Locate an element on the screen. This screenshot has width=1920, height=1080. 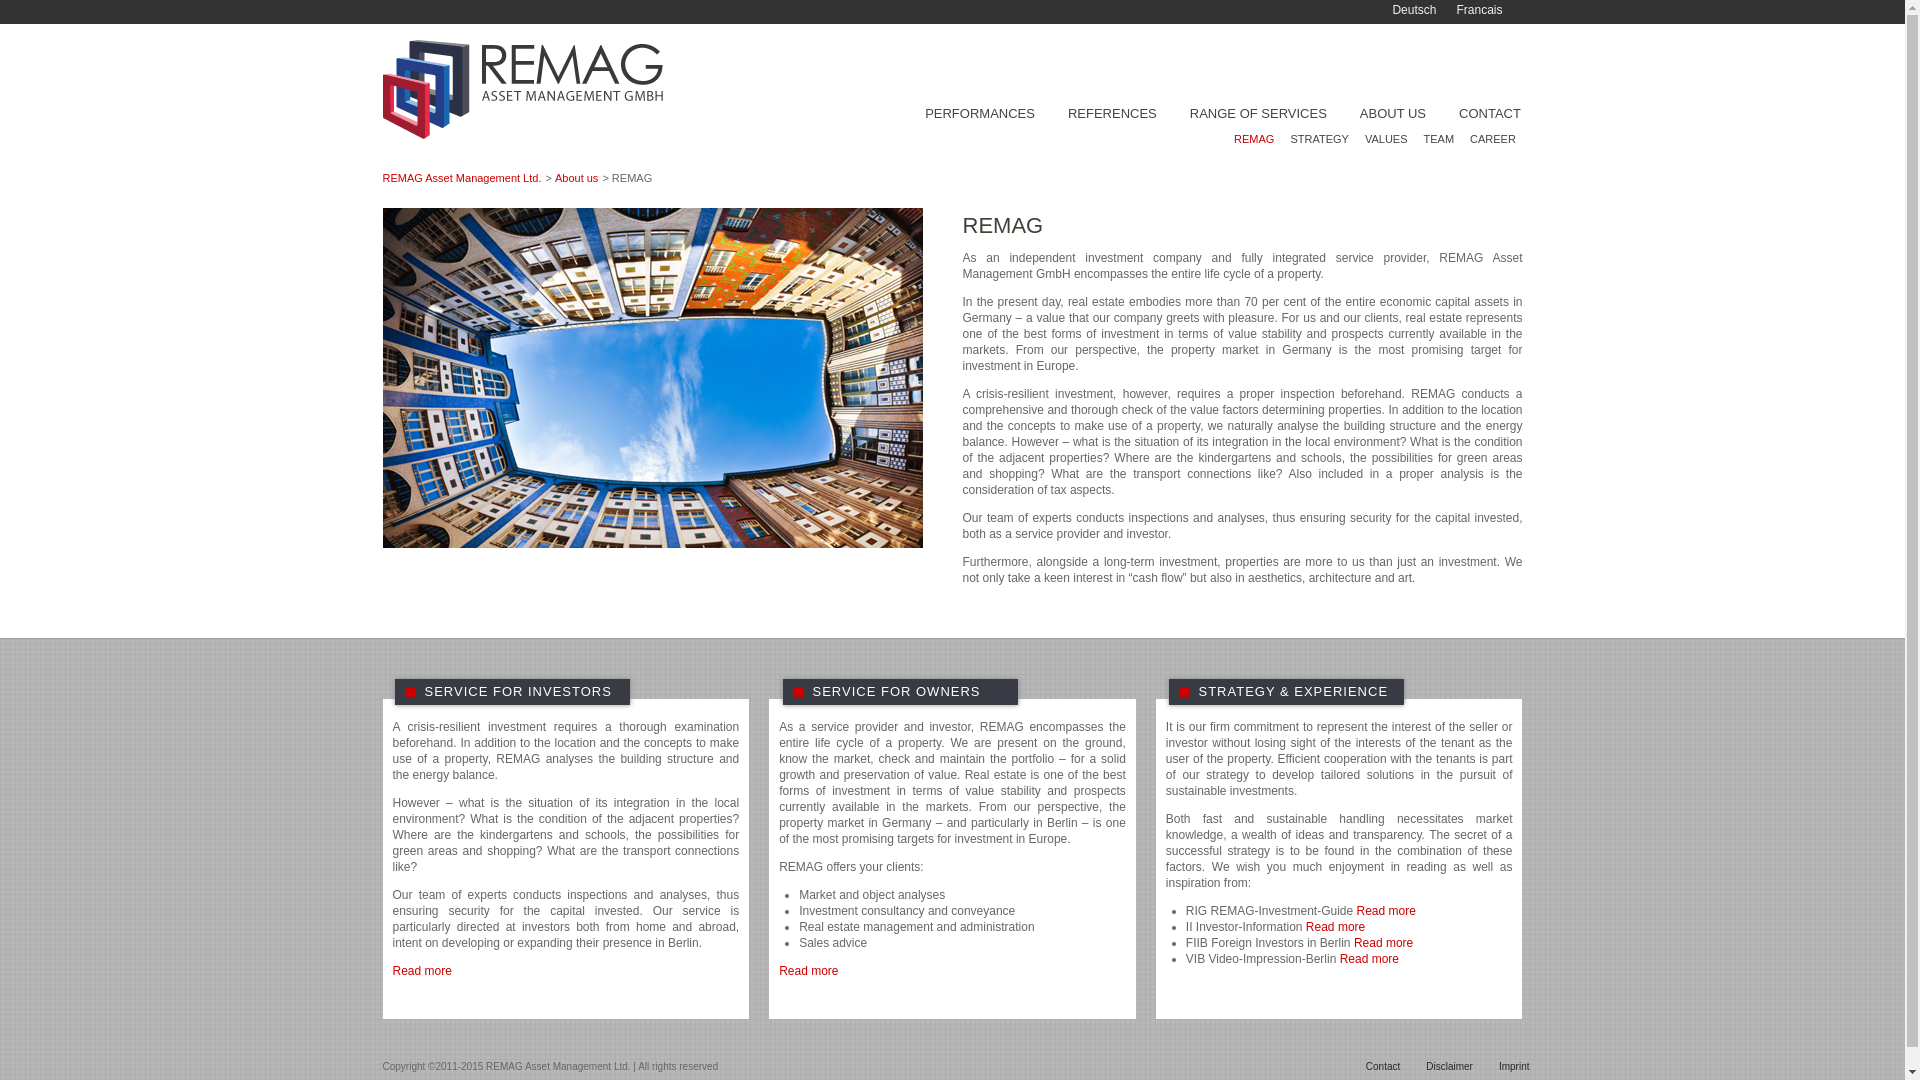
Francais is located at coordinates (1478, 10).